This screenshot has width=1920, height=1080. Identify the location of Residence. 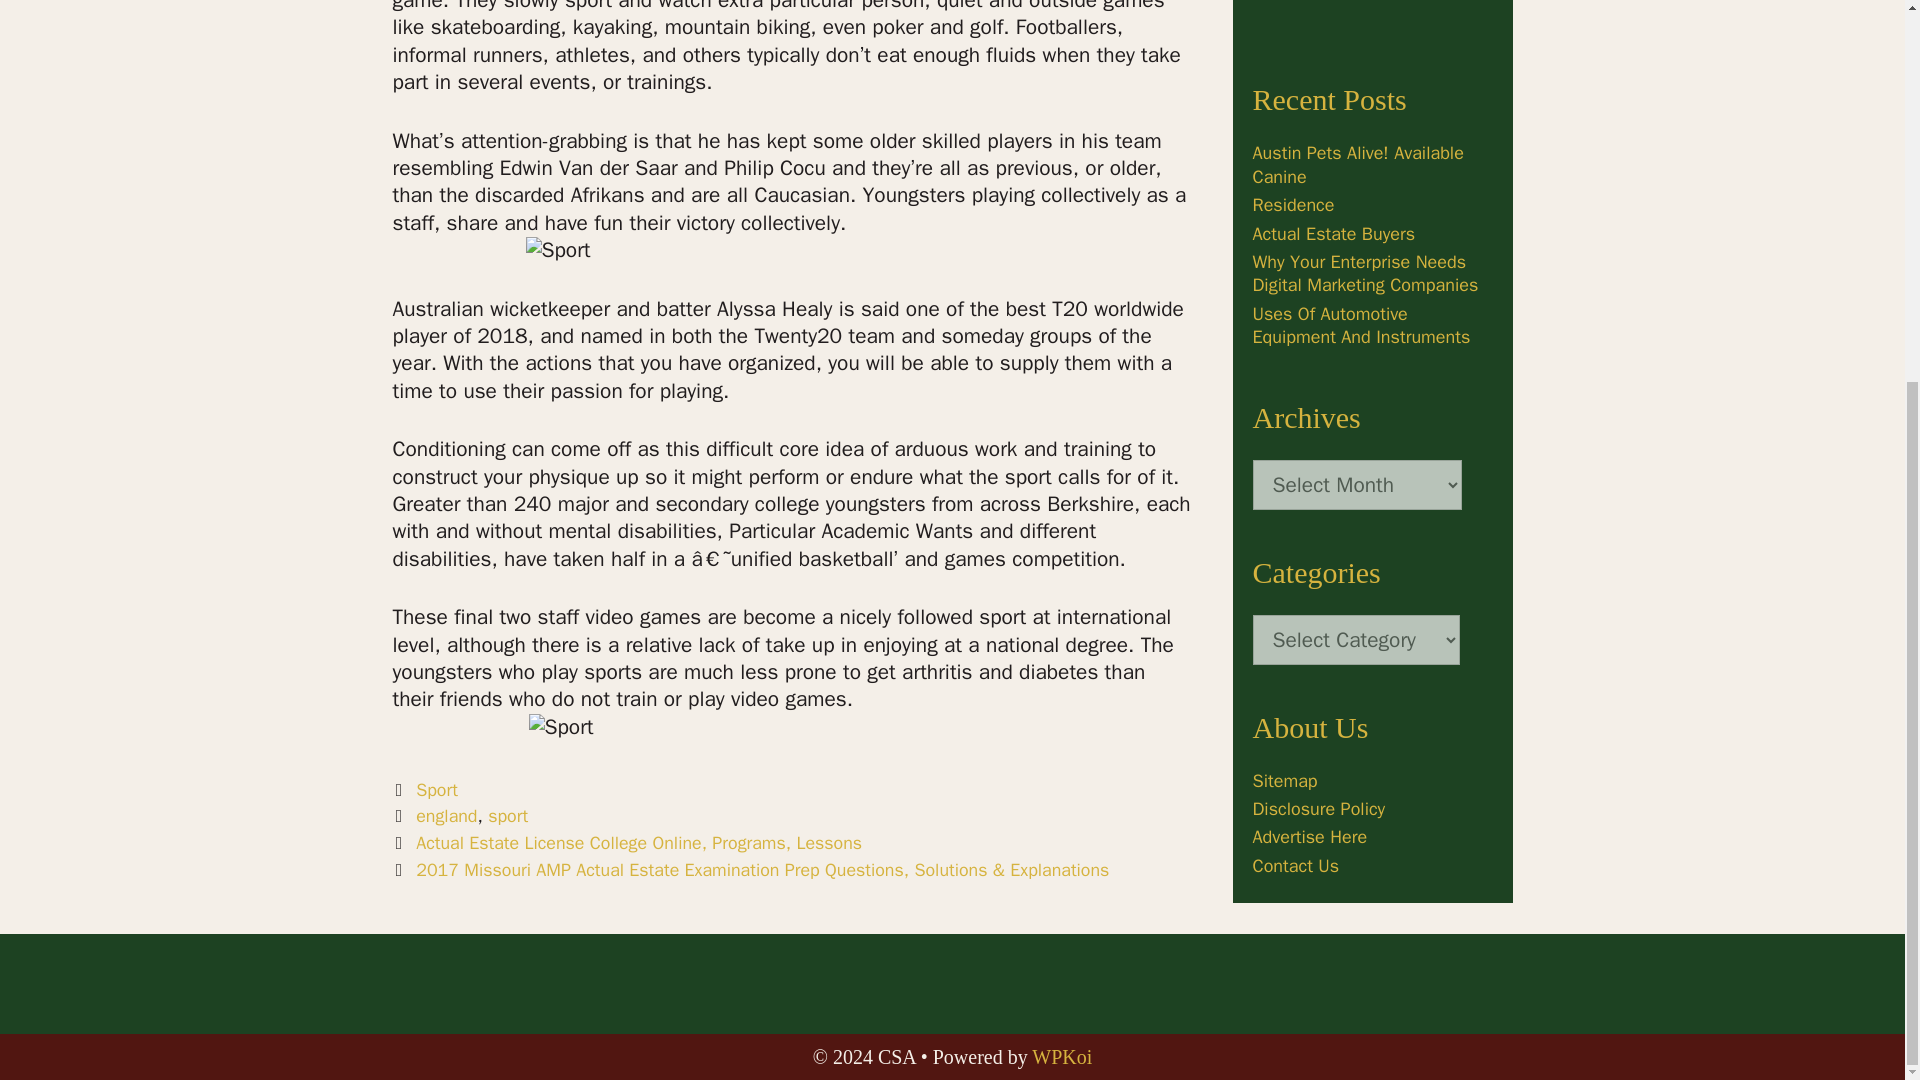
(1292, 205).